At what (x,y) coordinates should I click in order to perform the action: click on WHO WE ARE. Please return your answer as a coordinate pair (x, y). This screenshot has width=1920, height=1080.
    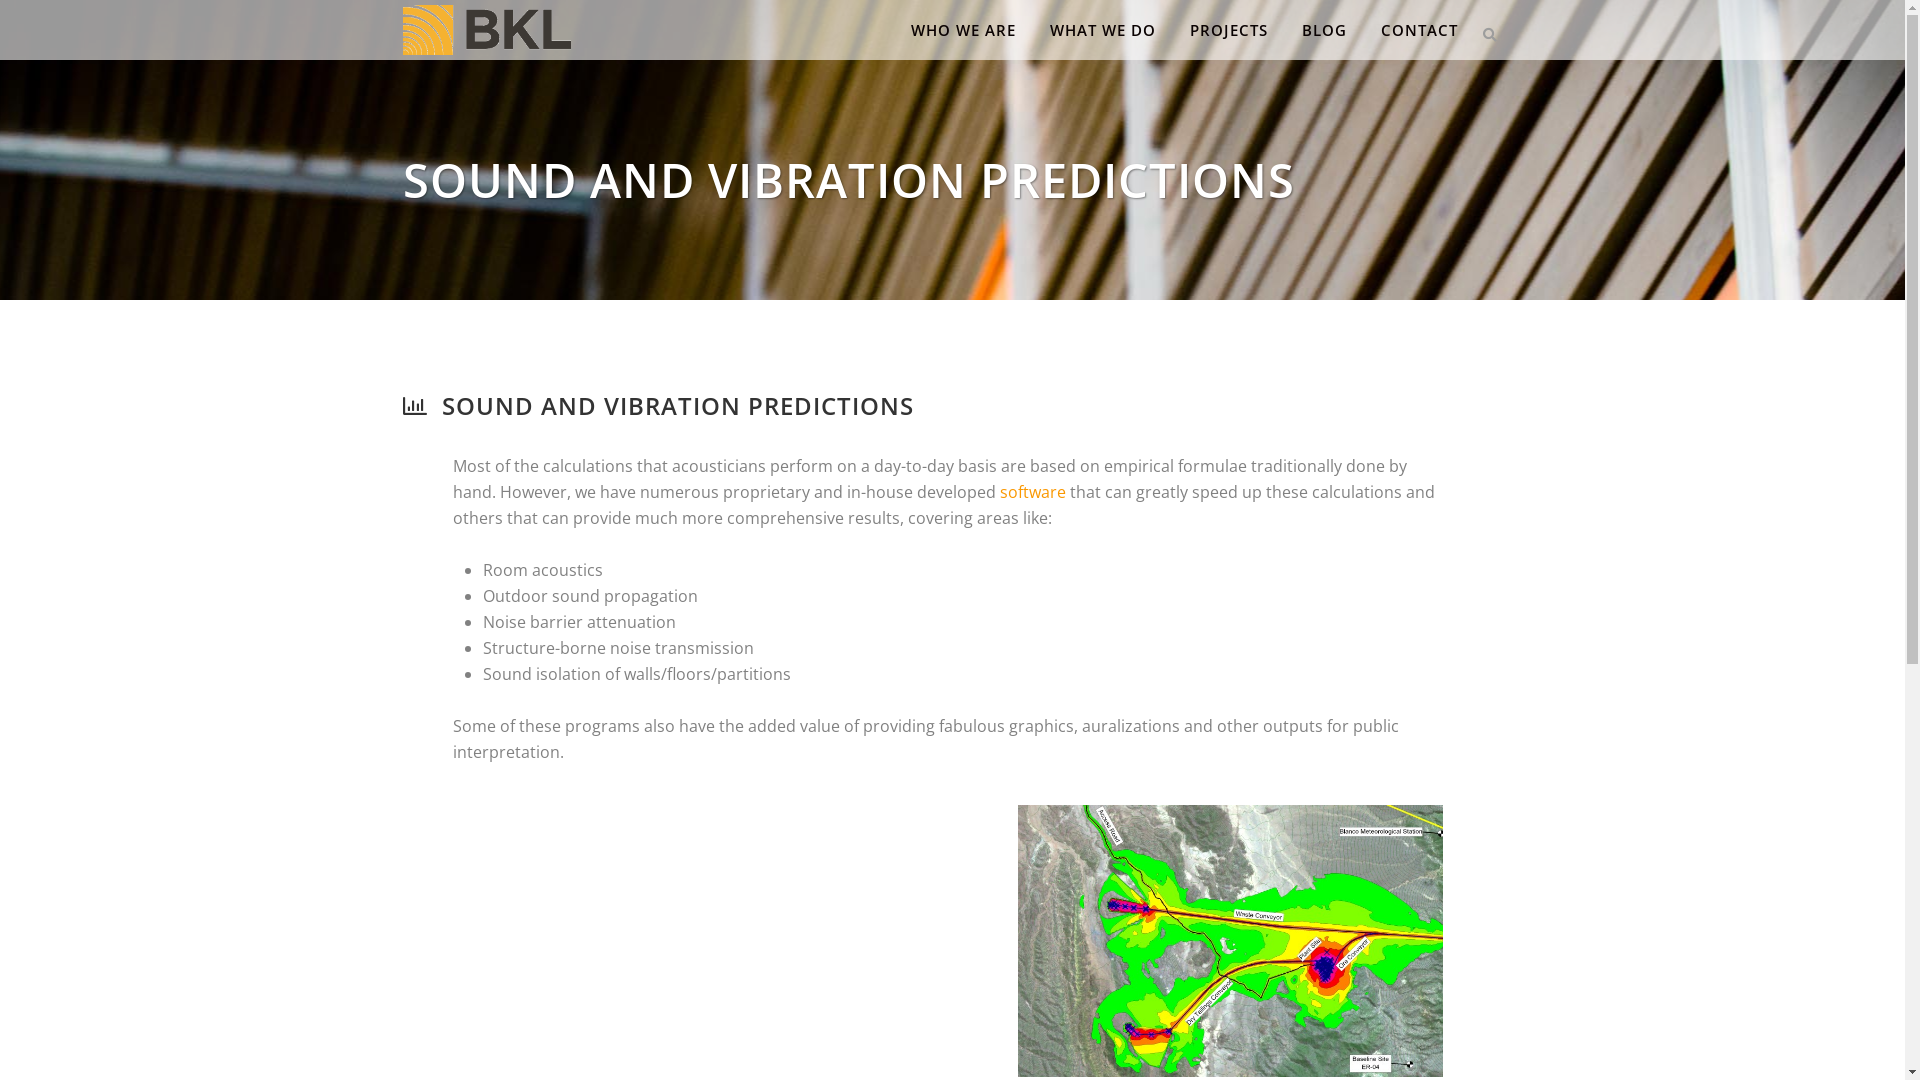
    Looking at the image, I should click on (964, 30).